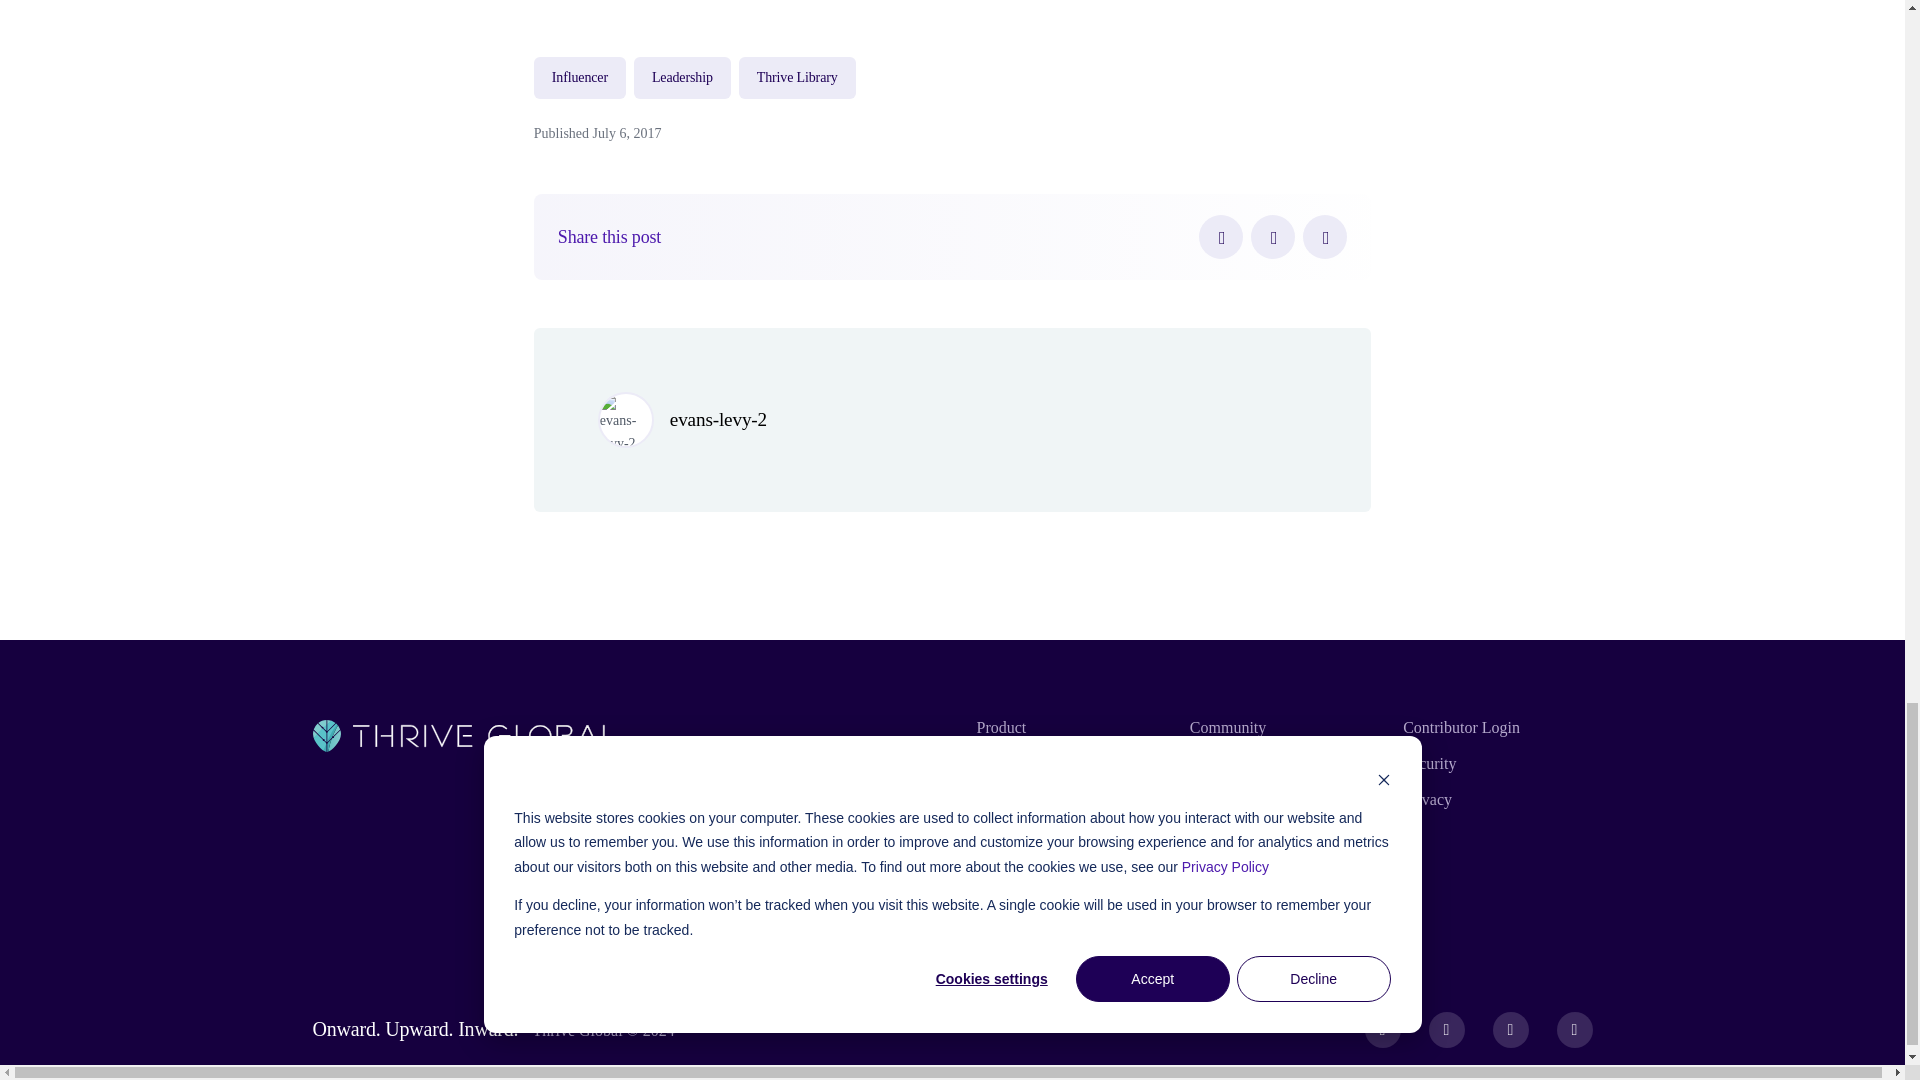 This screenshot has height=1080, width=1920. What do you see at coordinates (1325, 236) in the screenshot?
I see `LinkedIn` at bounding box center [1325, 236].